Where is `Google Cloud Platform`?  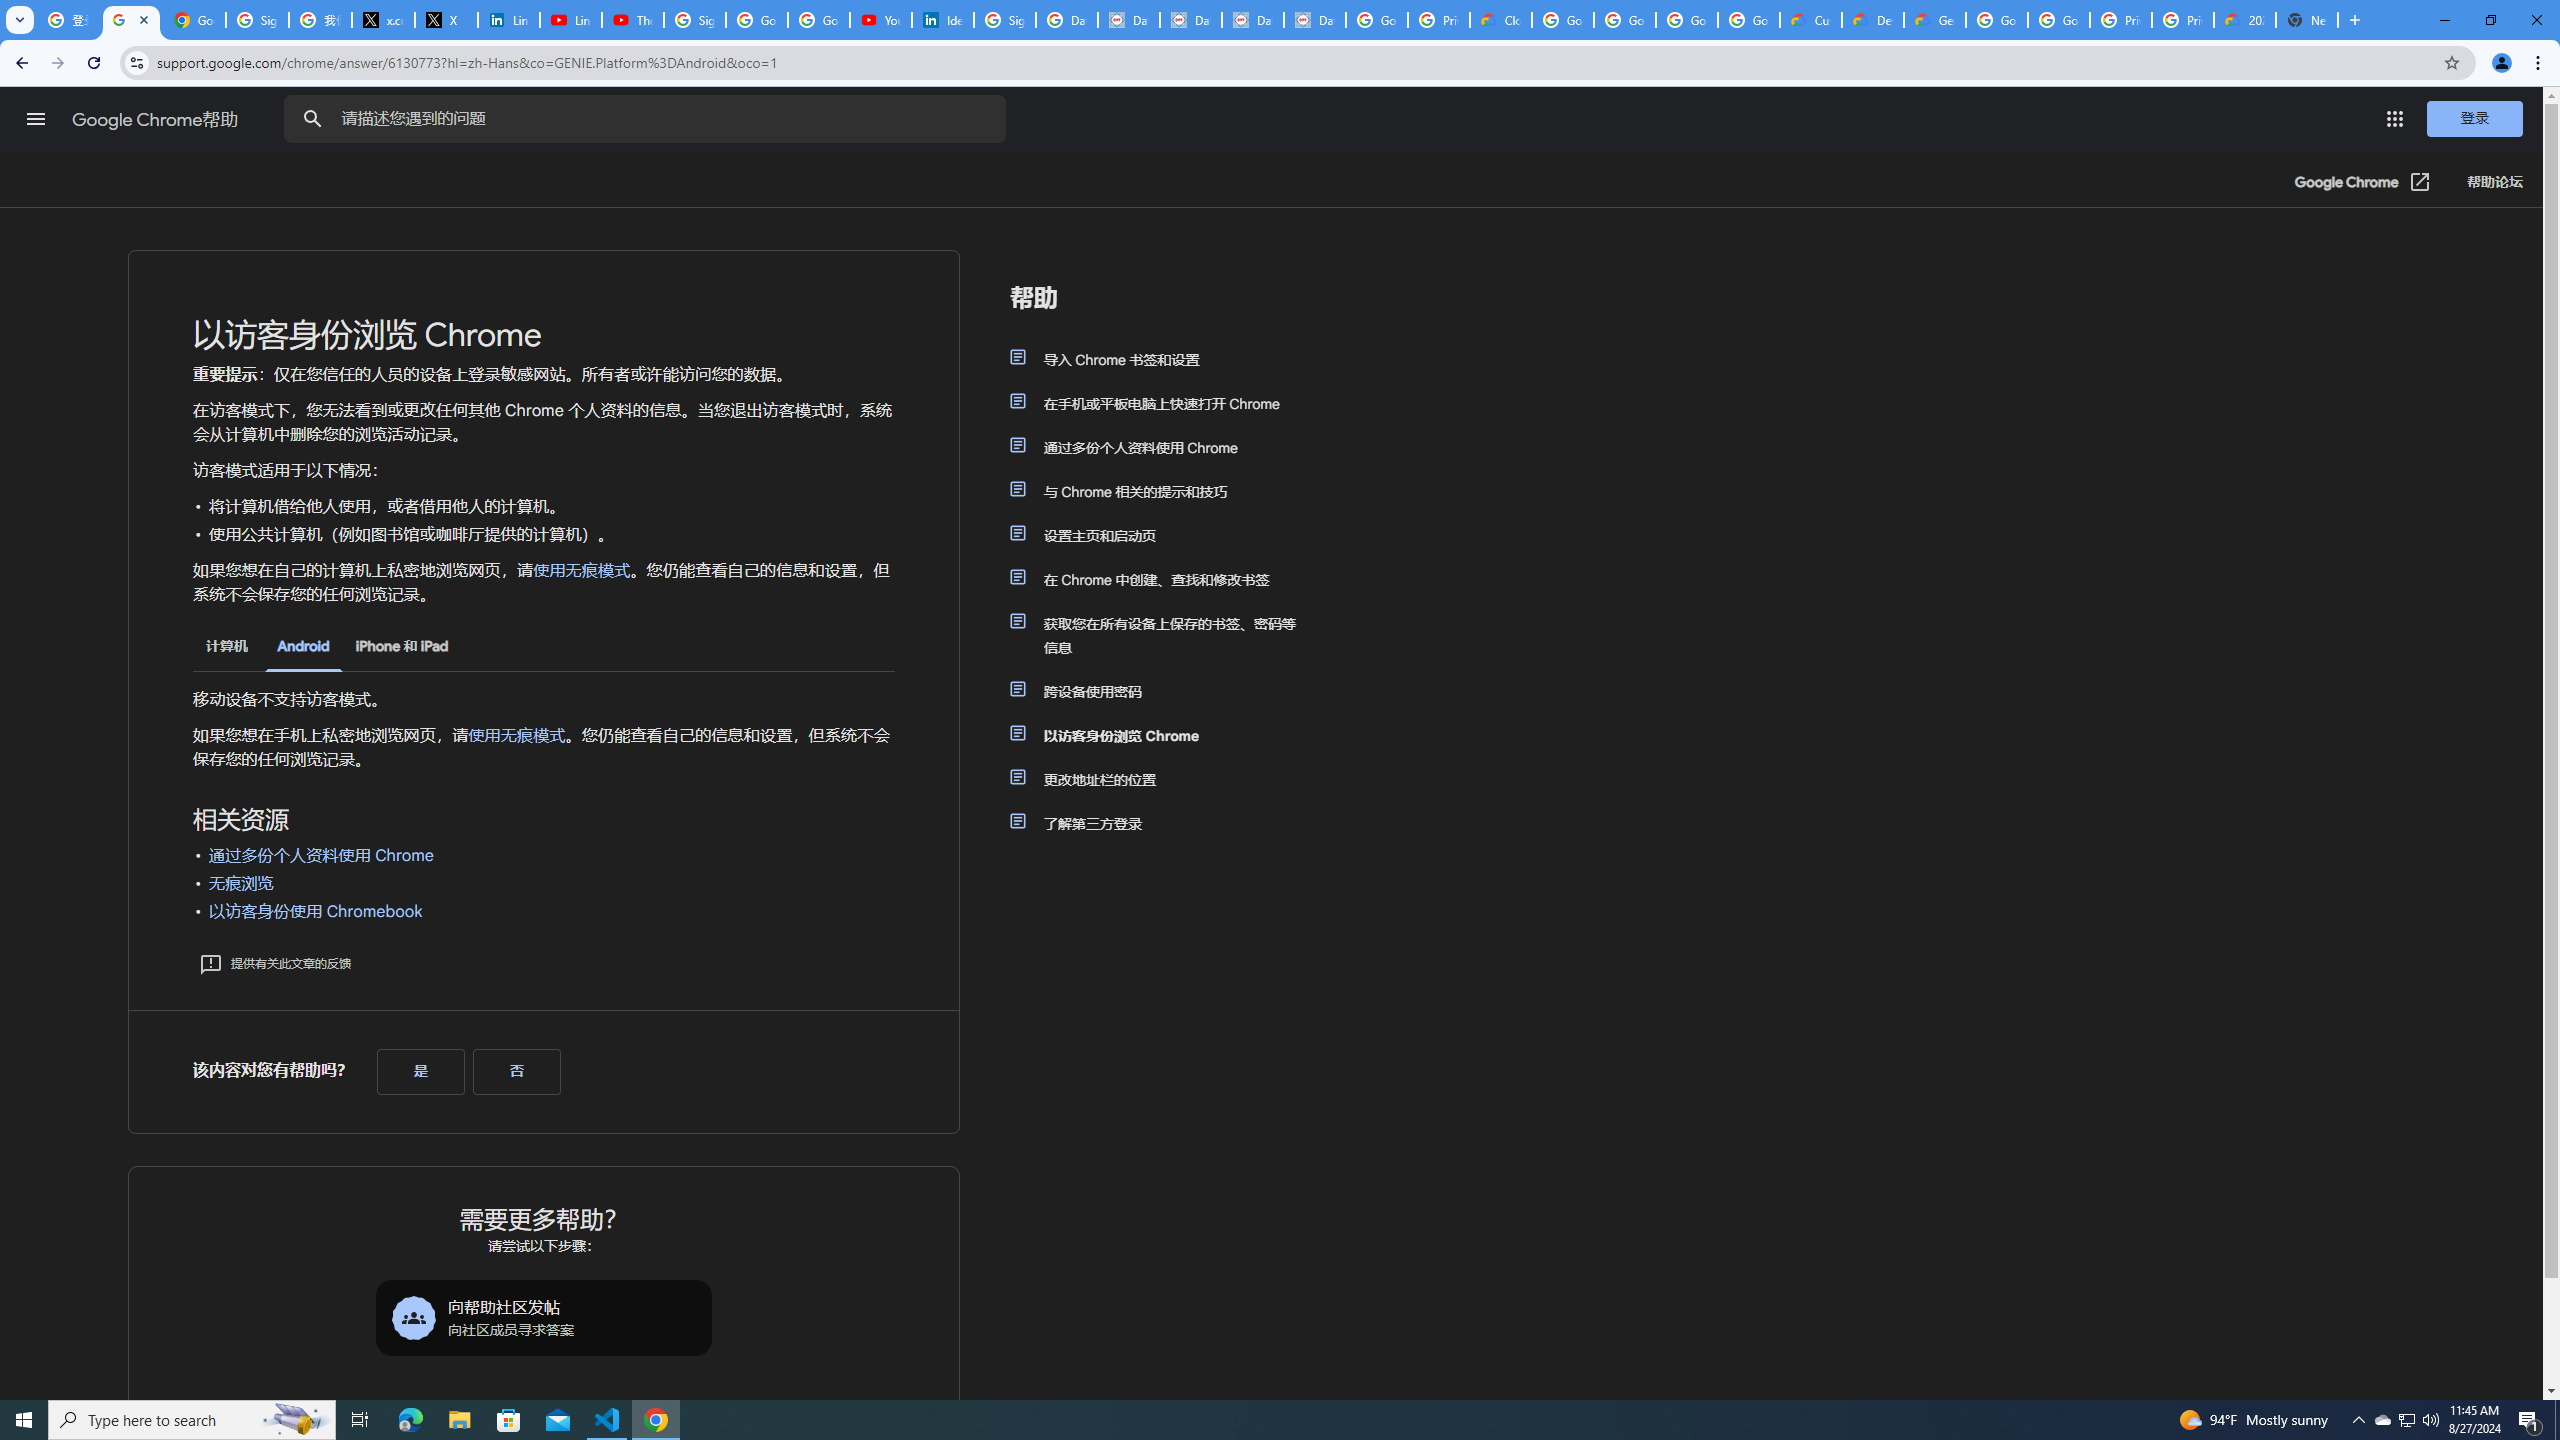 Google Cloud Platform is located at coordinates (1996, 20).